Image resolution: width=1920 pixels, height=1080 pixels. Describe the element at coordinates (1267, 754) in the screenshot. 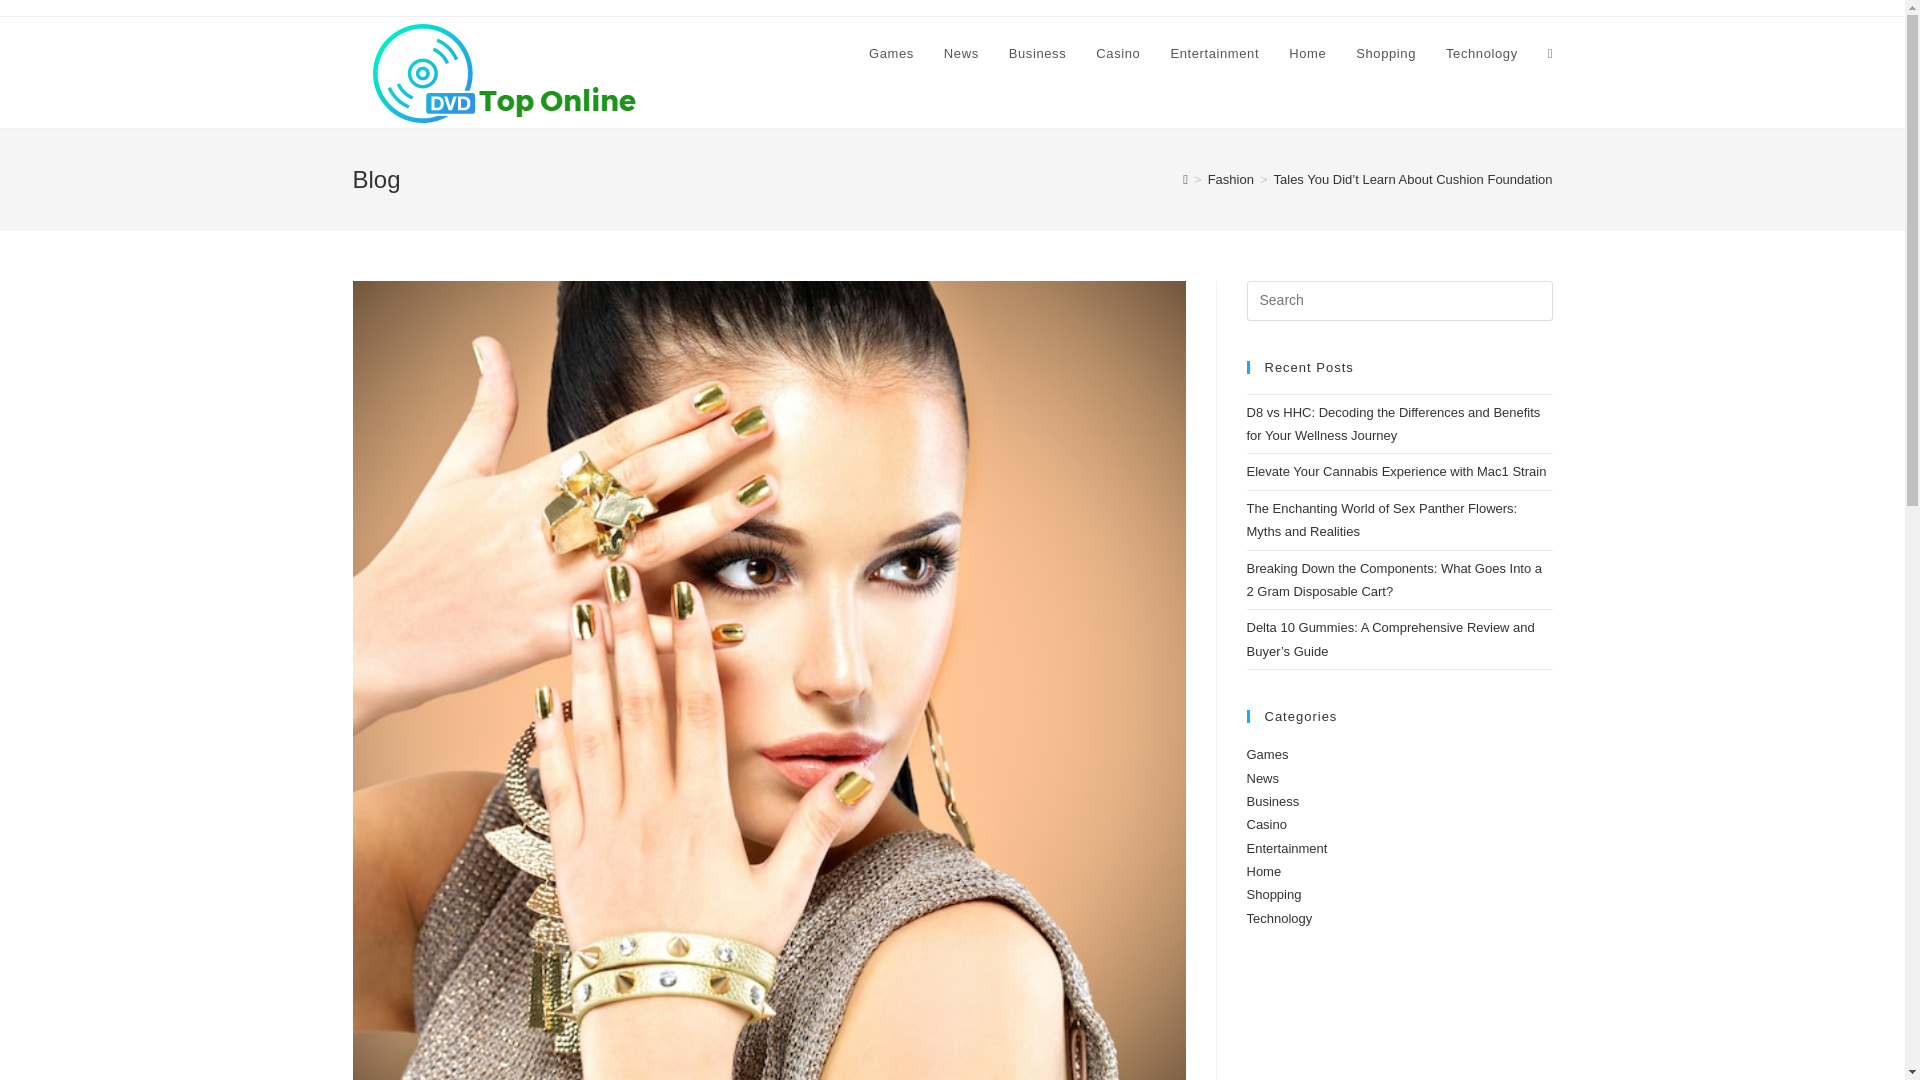

I see `Games` at that location.